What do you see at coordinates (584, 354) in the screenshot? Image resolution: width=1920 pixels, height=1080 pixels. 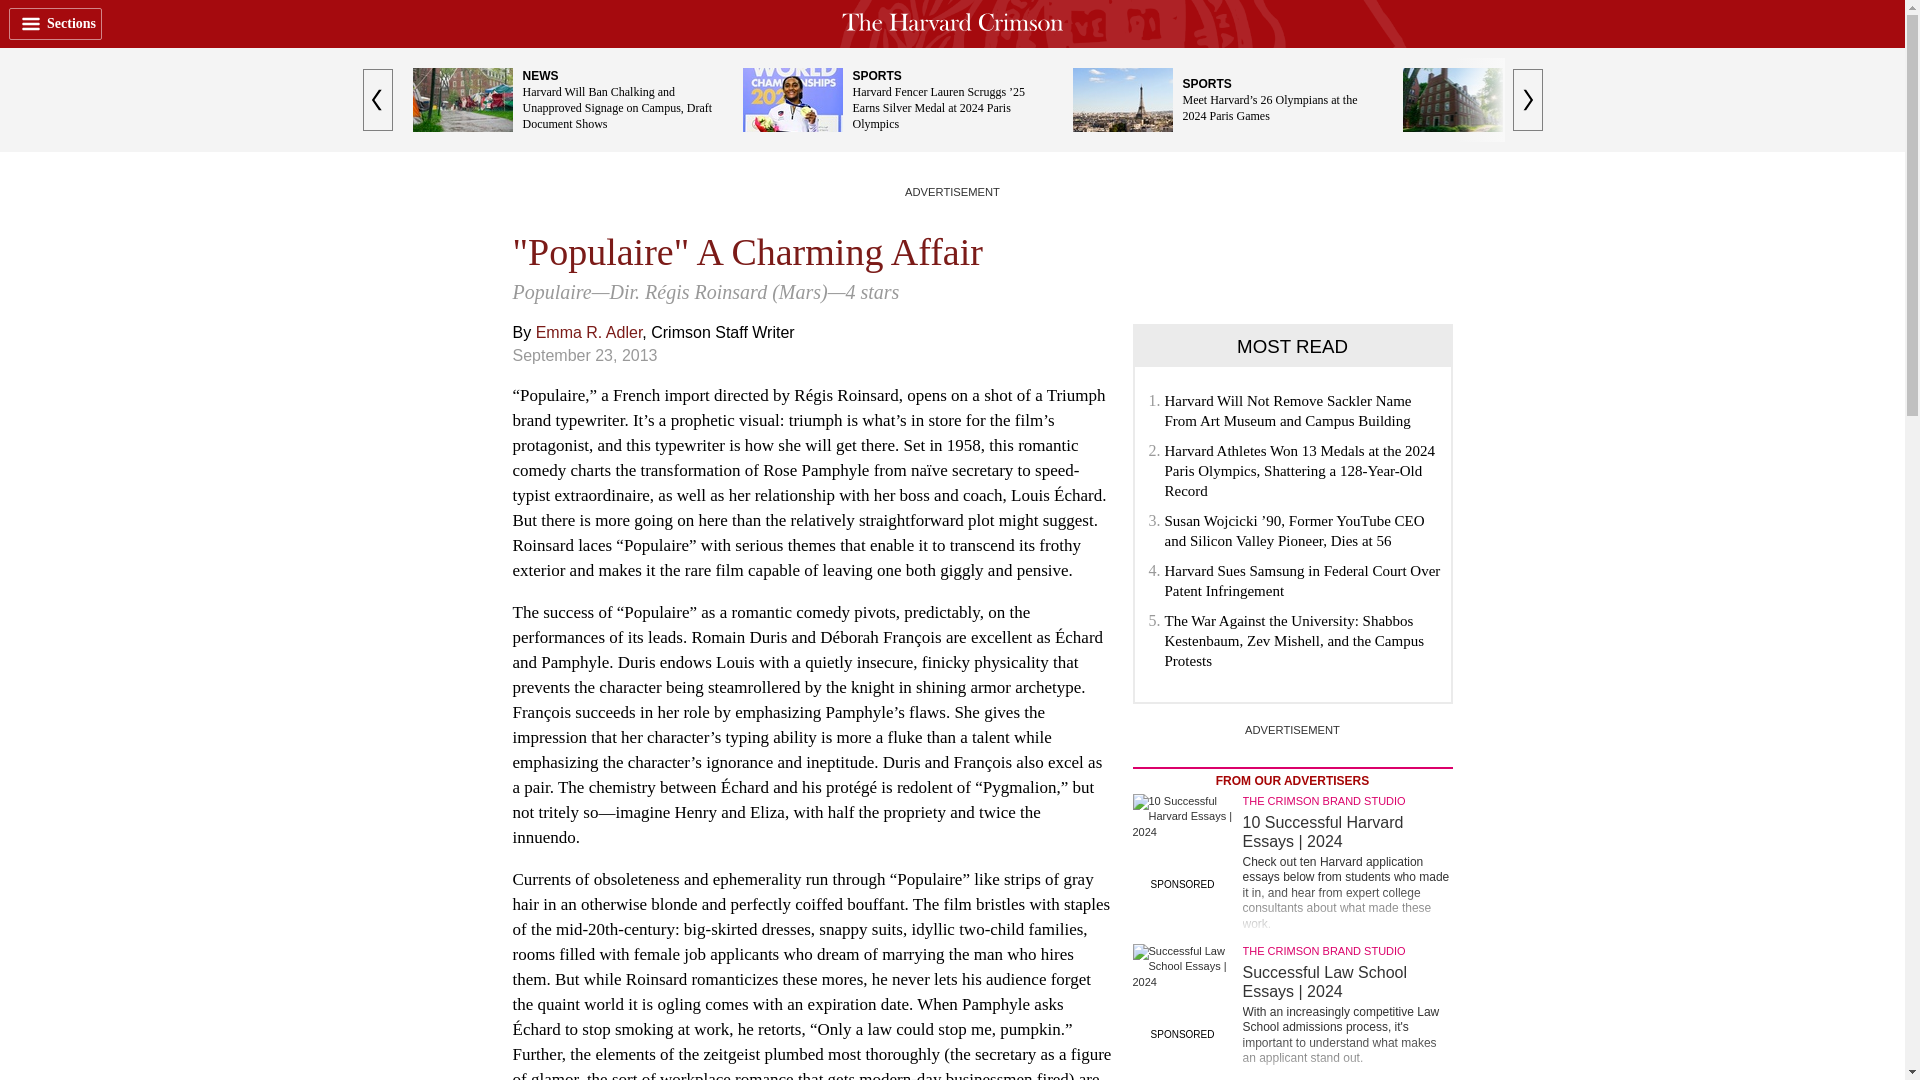 I see `Updated September 23, 2013 at 3:30 am` at bounding box center [584, 354].